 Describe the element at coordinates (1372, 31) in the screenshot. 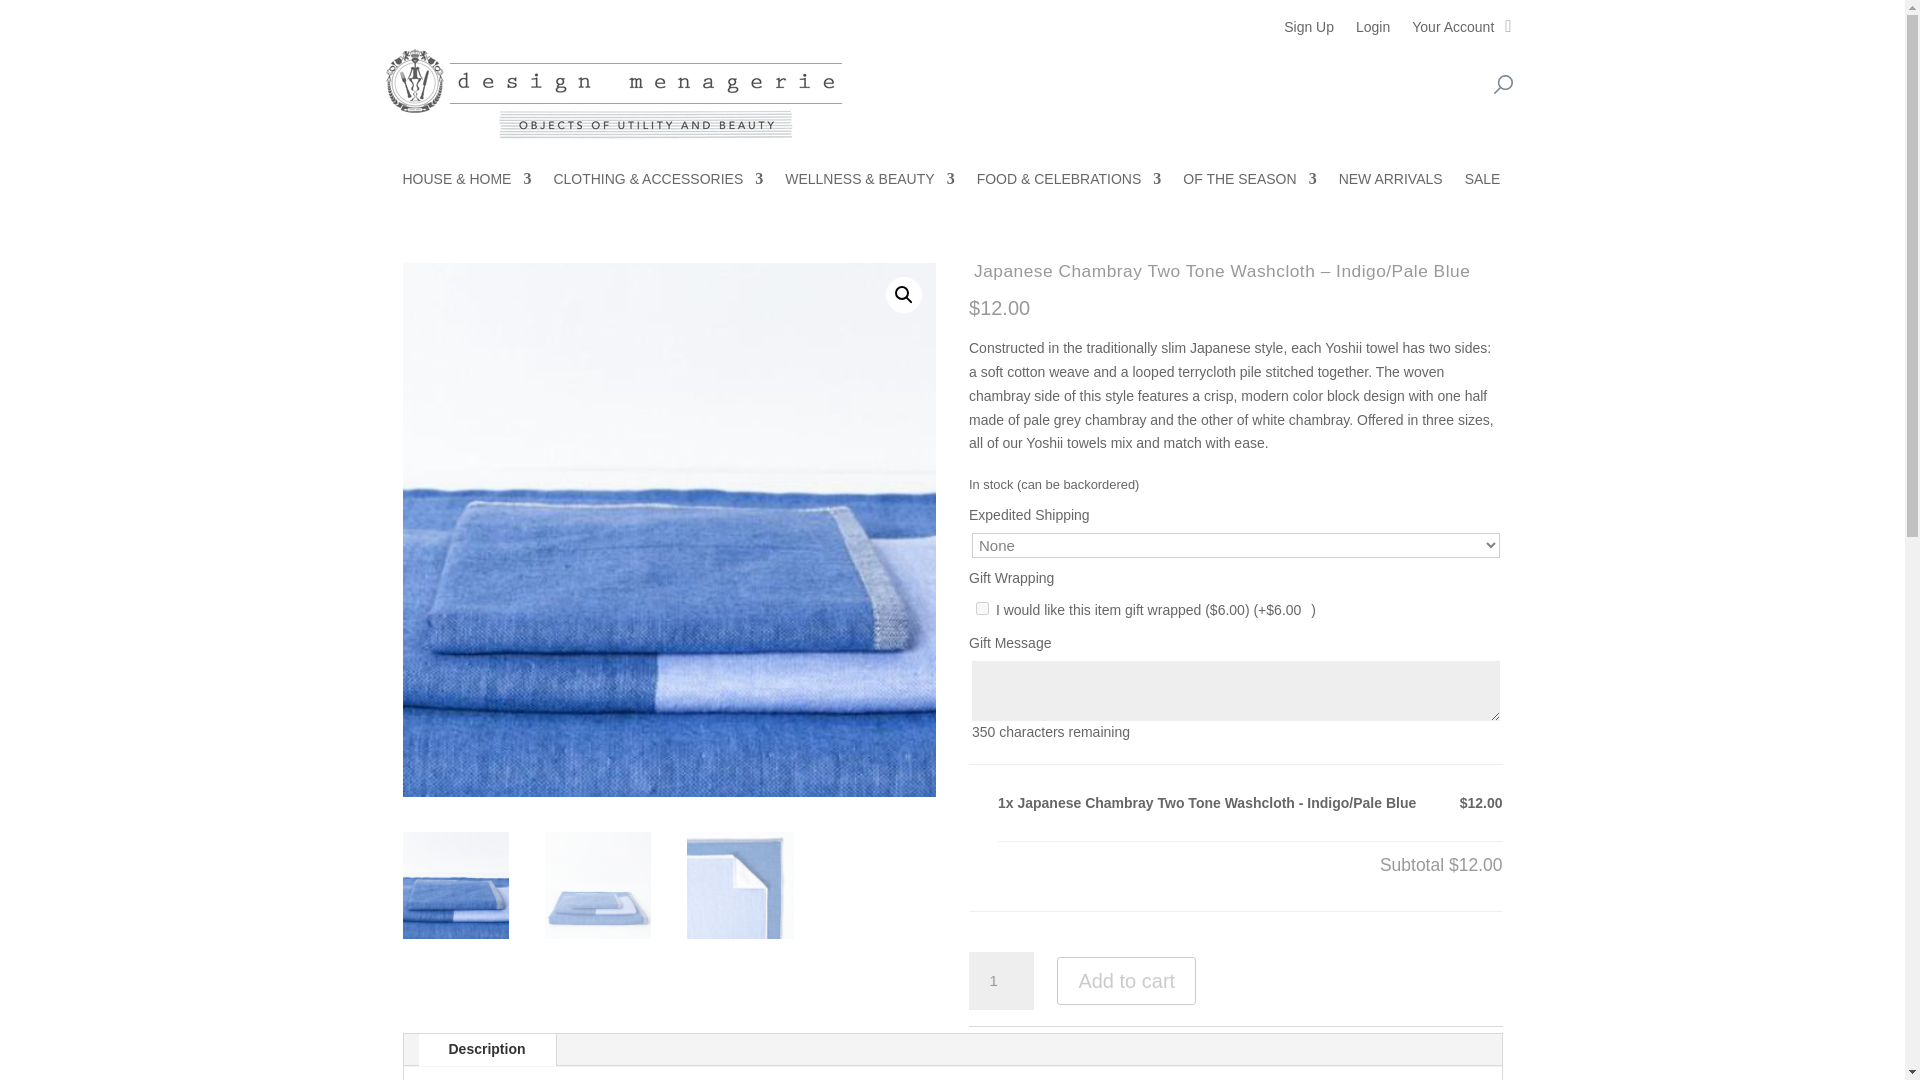

I see `Login` at that location.